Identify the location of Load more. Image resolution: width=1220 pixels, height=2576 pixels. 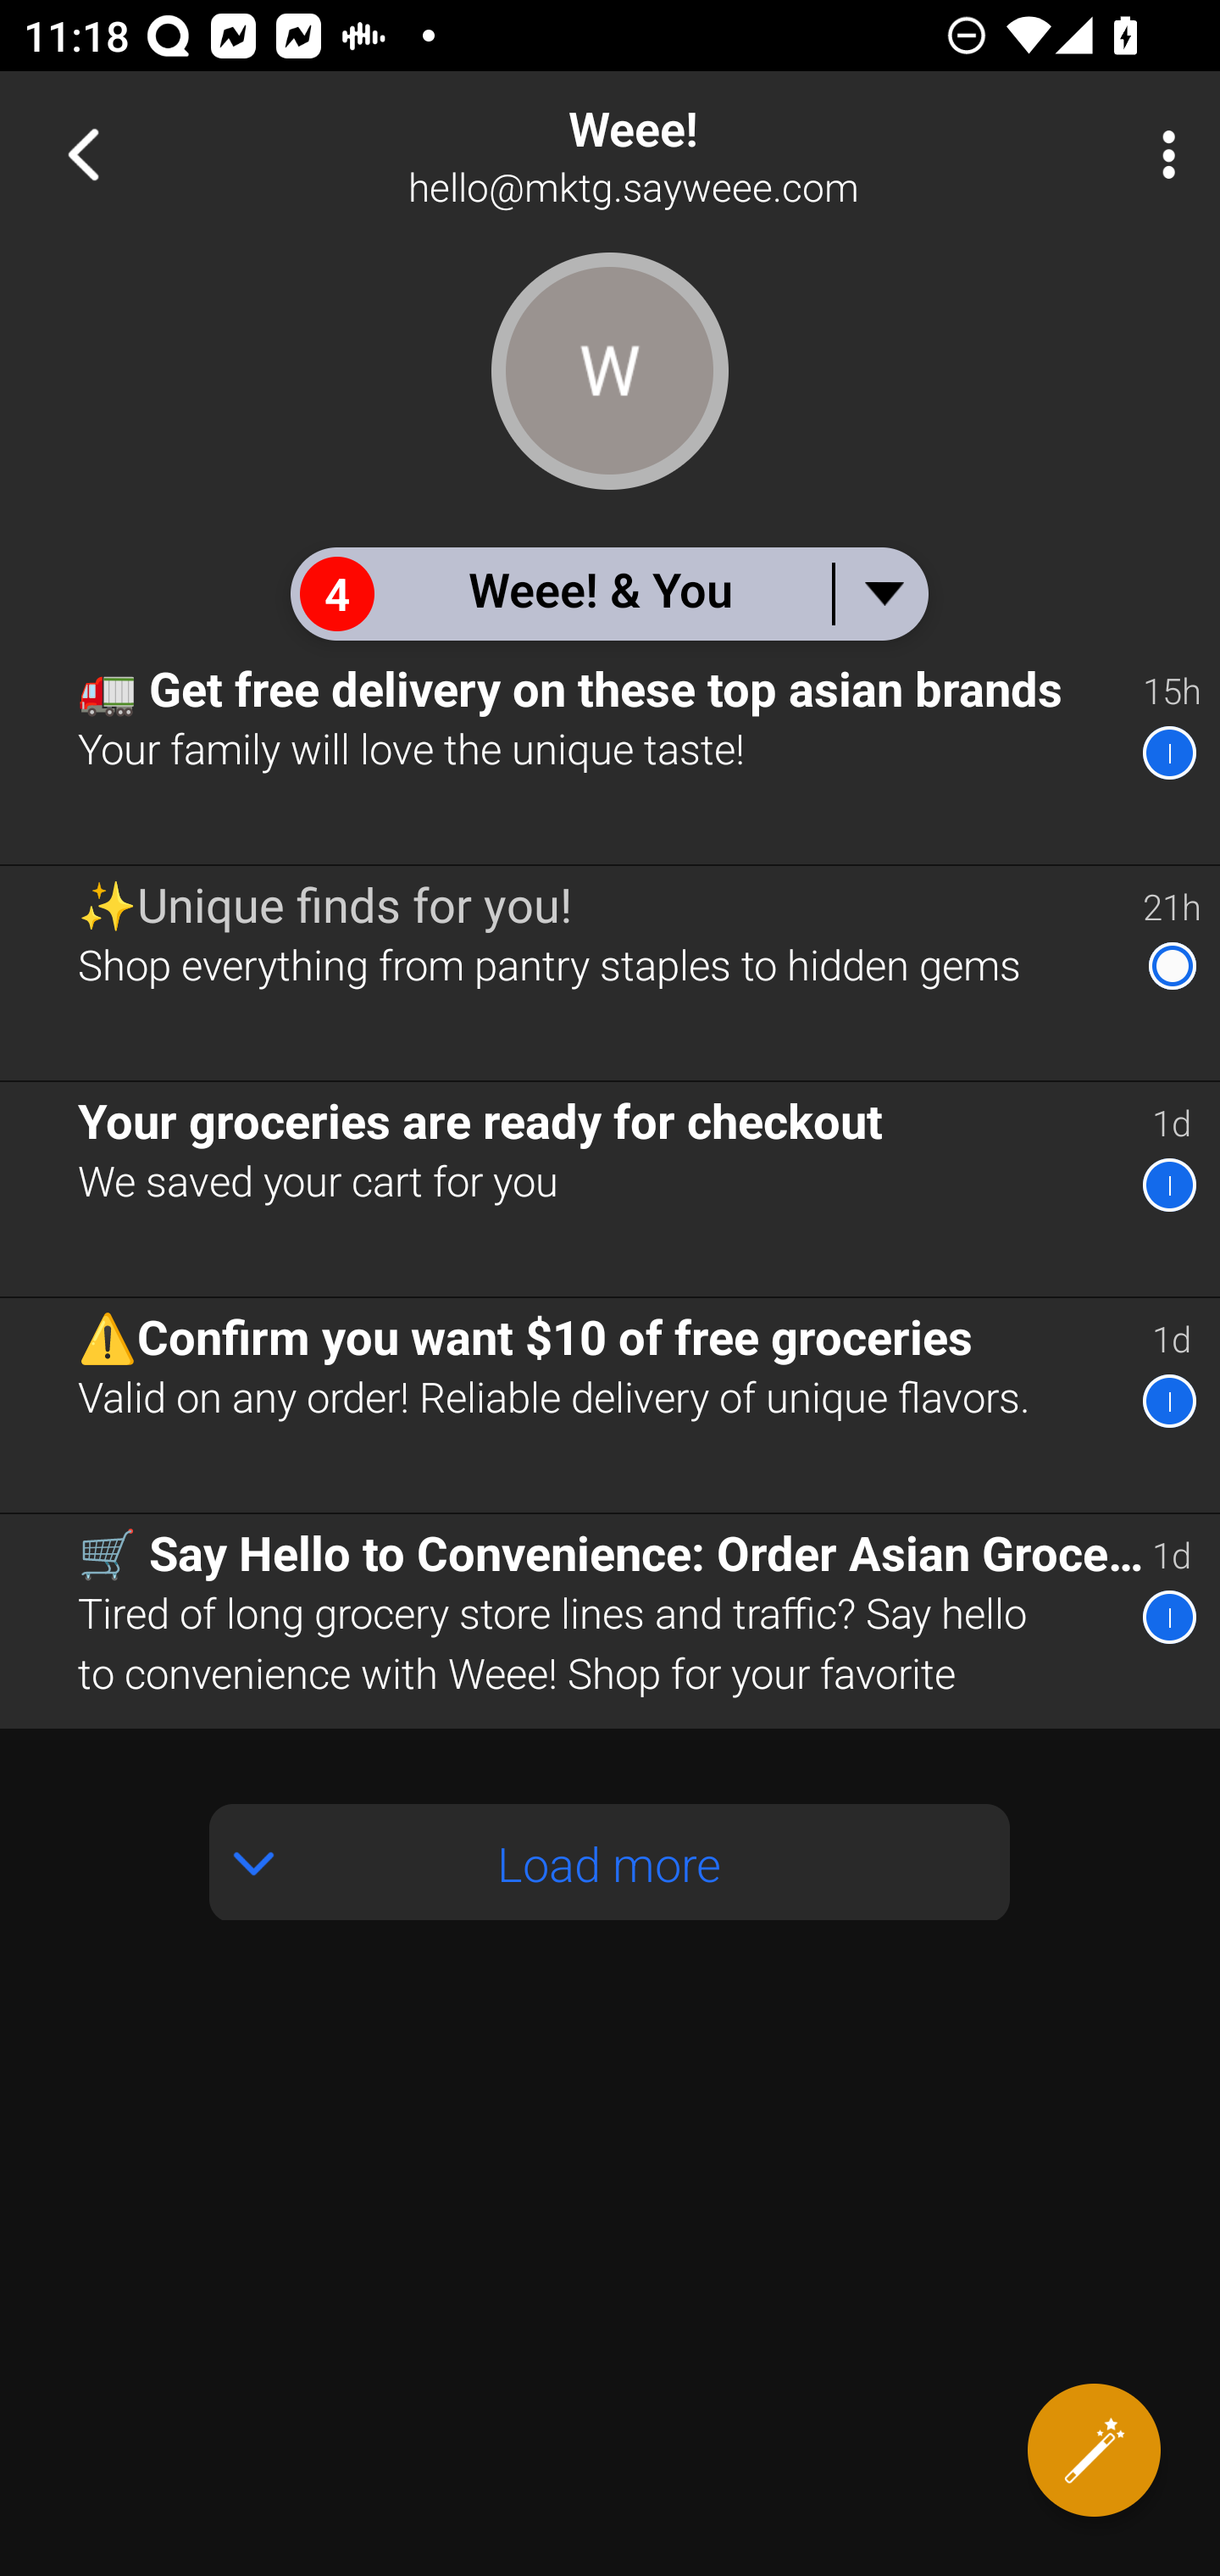
(610, 1861).